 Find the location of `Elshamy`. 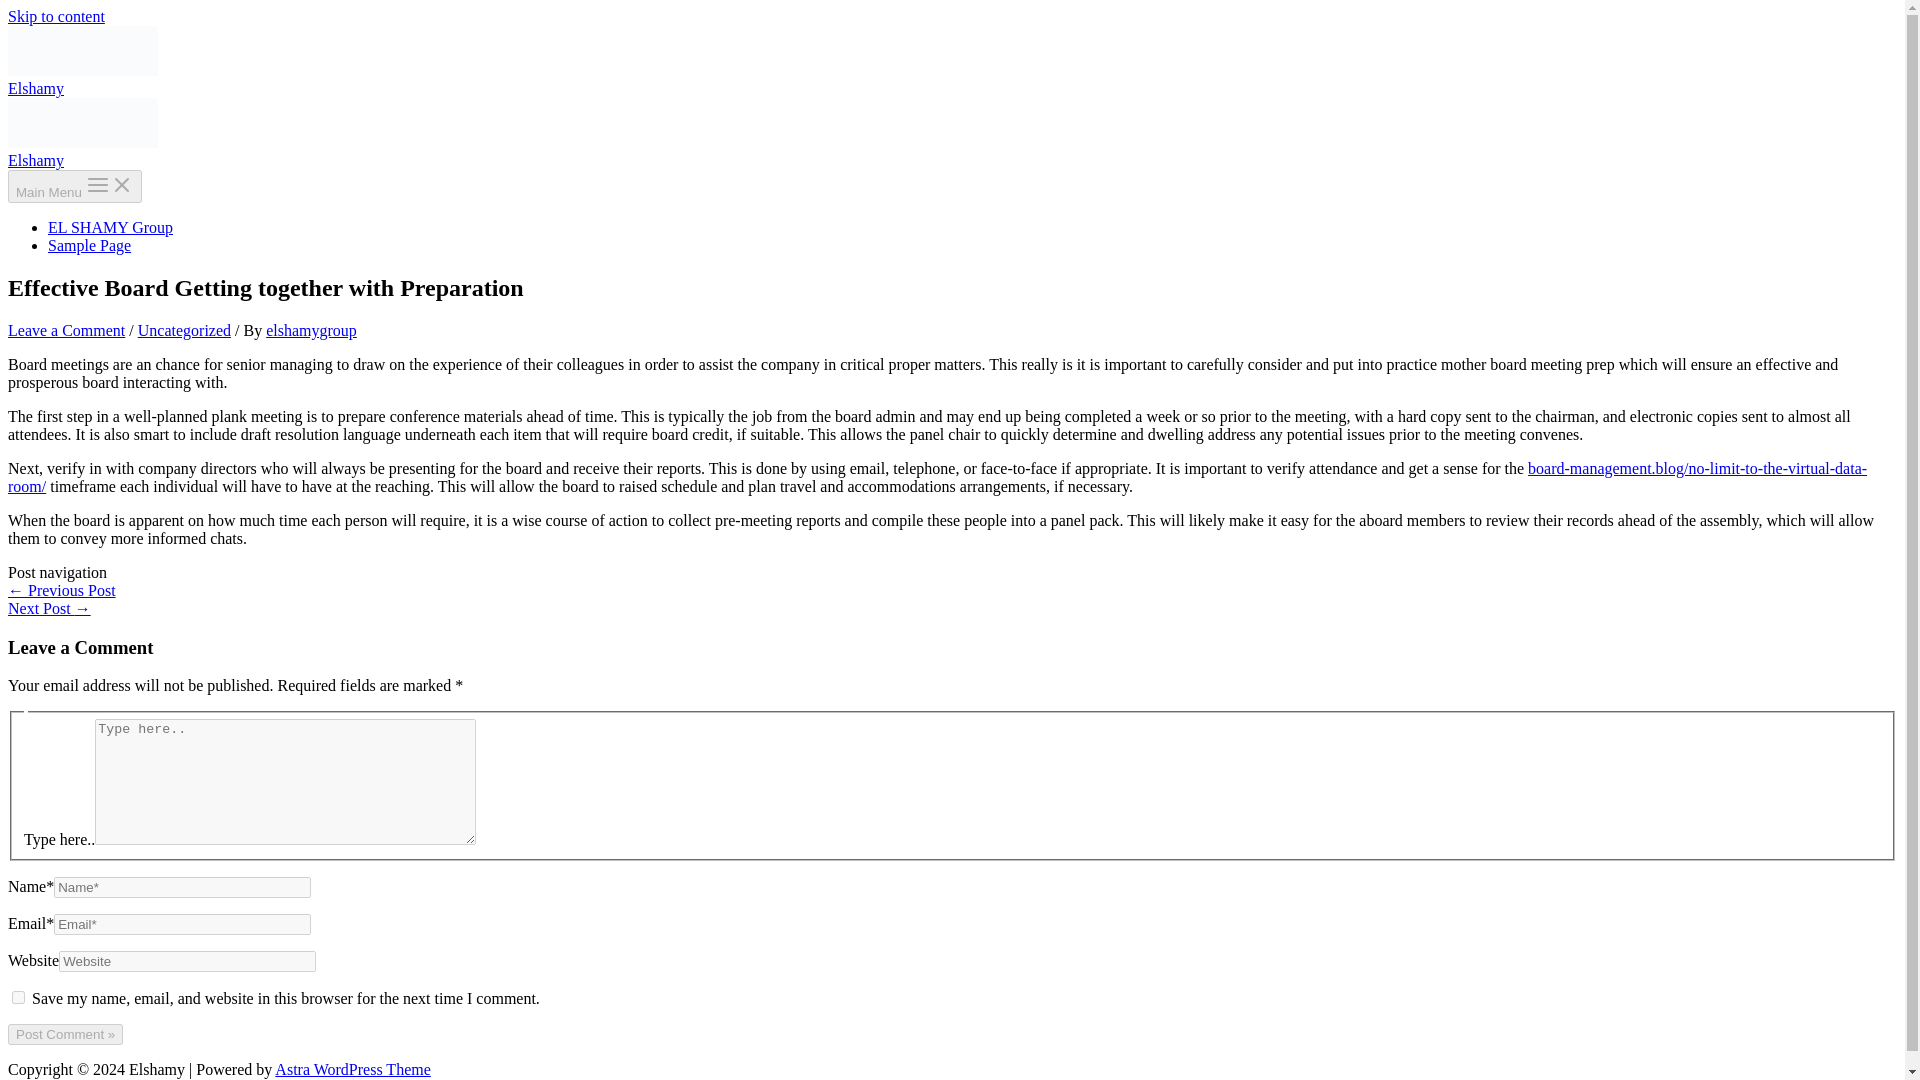

Elshamy is located at coordinates (35, 160).